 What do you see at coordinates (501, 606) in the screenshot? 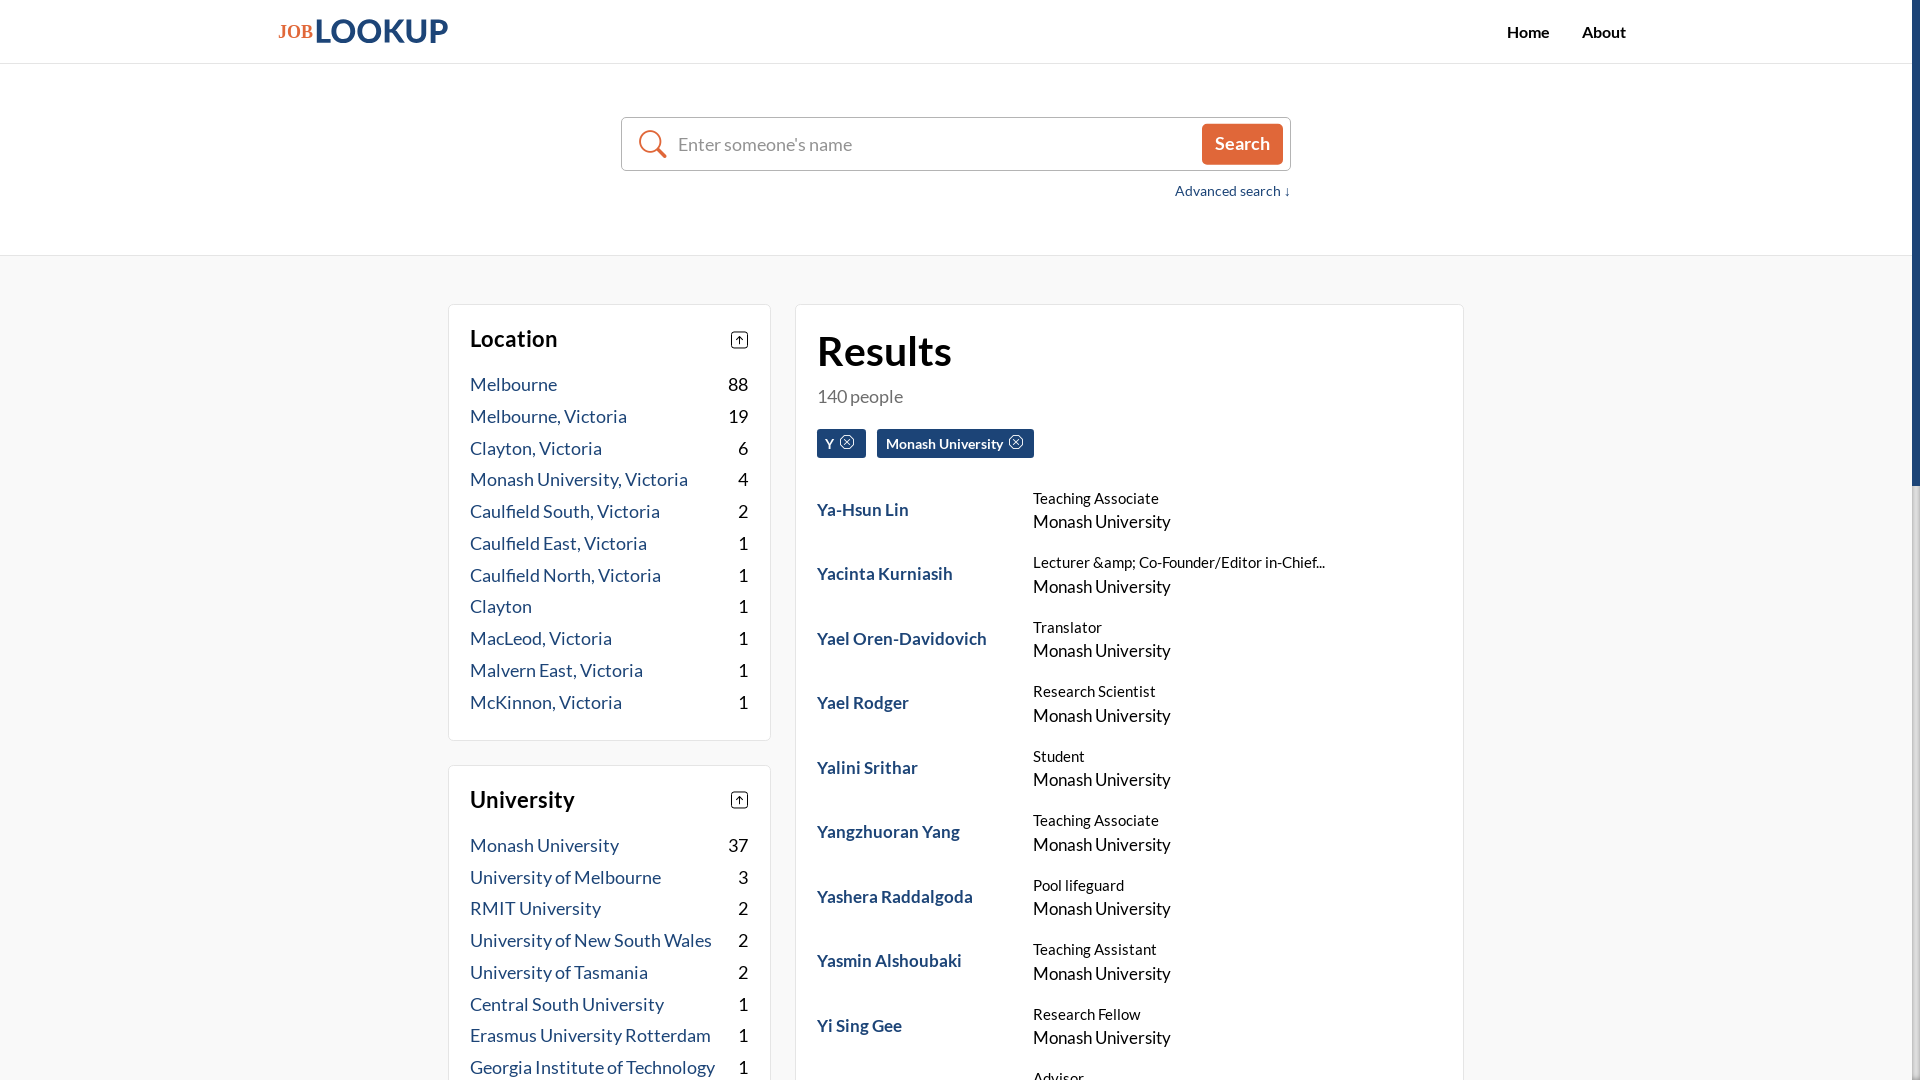
I see `Clayton` at bounding box center [501, 606].